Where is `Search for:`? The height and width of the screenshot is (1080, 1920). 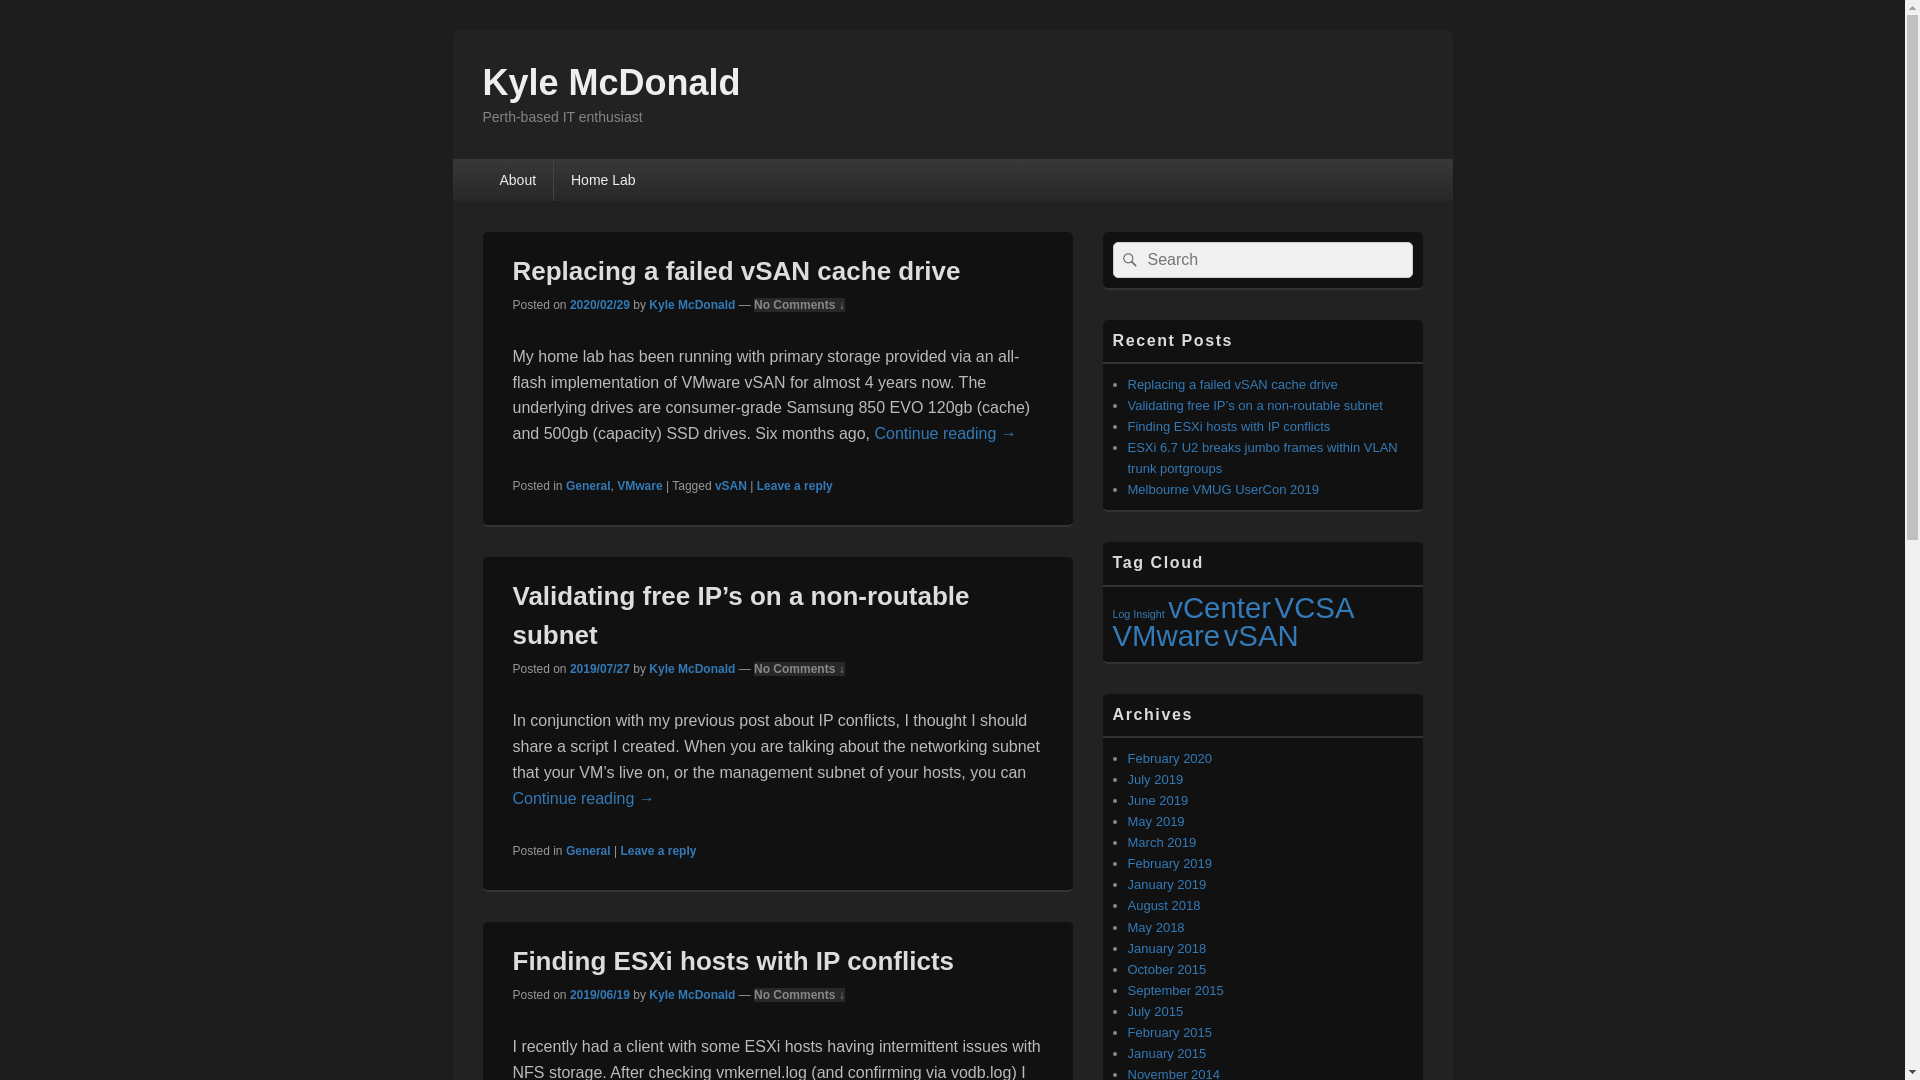
Search for: is located at coordinates (1262, 260).